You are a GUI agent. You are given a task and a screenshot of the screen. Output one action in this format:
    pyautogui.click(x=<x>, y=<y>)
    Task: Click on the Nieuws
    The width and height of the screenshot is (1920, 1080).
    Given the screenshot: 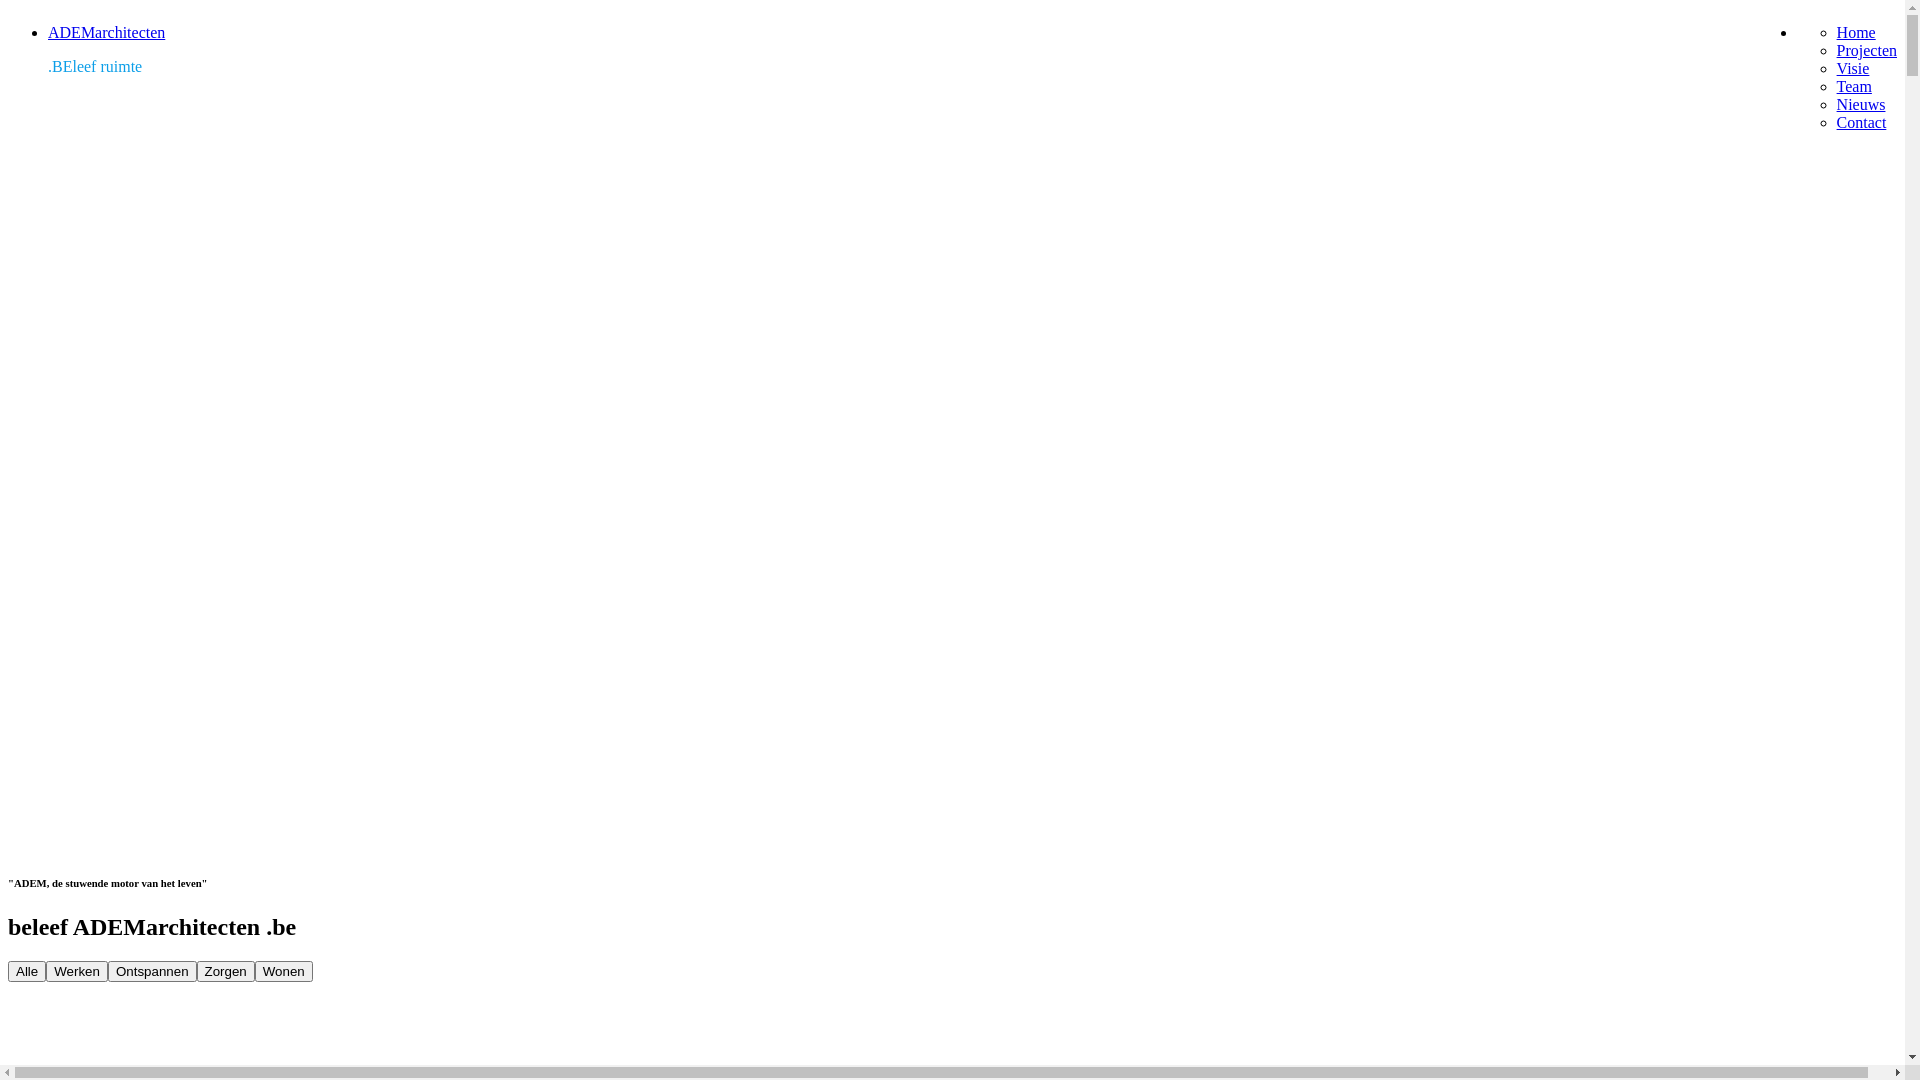 What is the action you would take?
    pyautogui.click(x=1862, y=104)
    